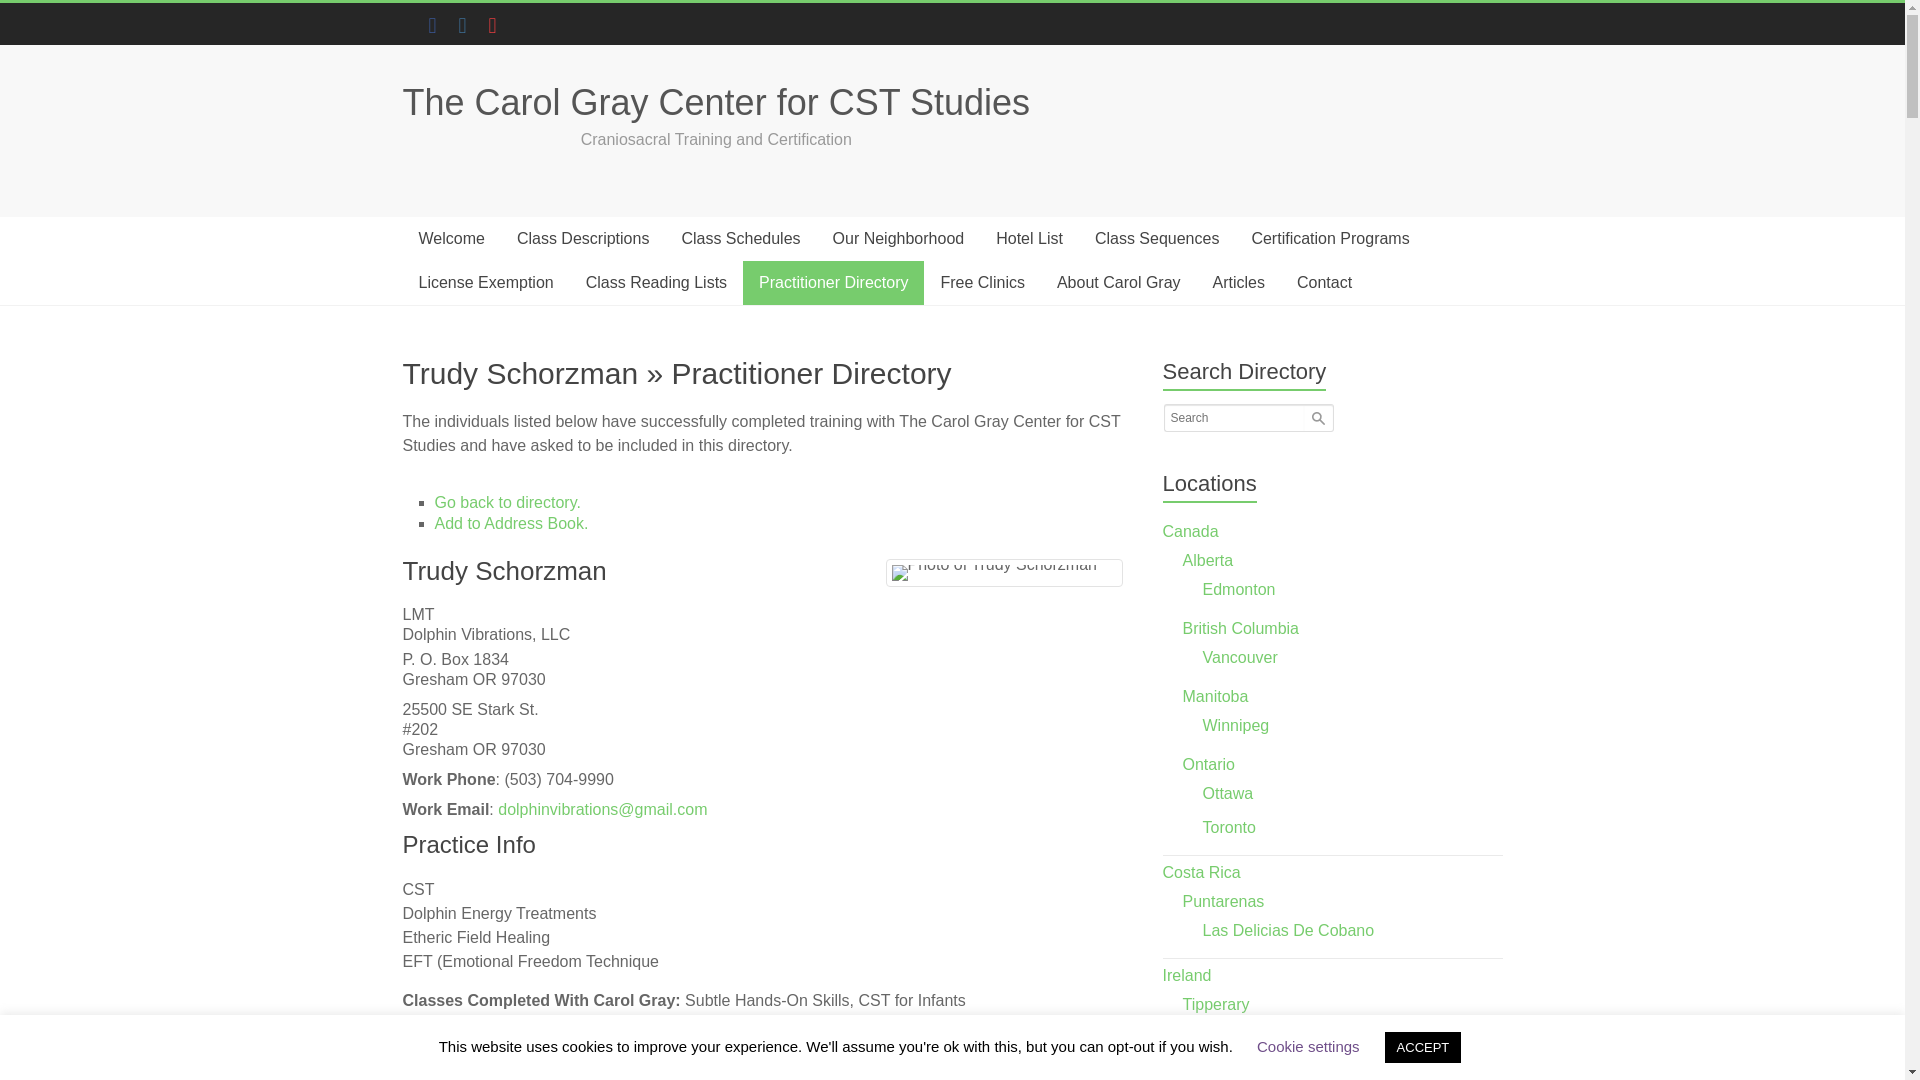 Image resolution: width=1920 pixels, height=1080 pixels. I want to click on Costa Rica, so click(1202, 872).